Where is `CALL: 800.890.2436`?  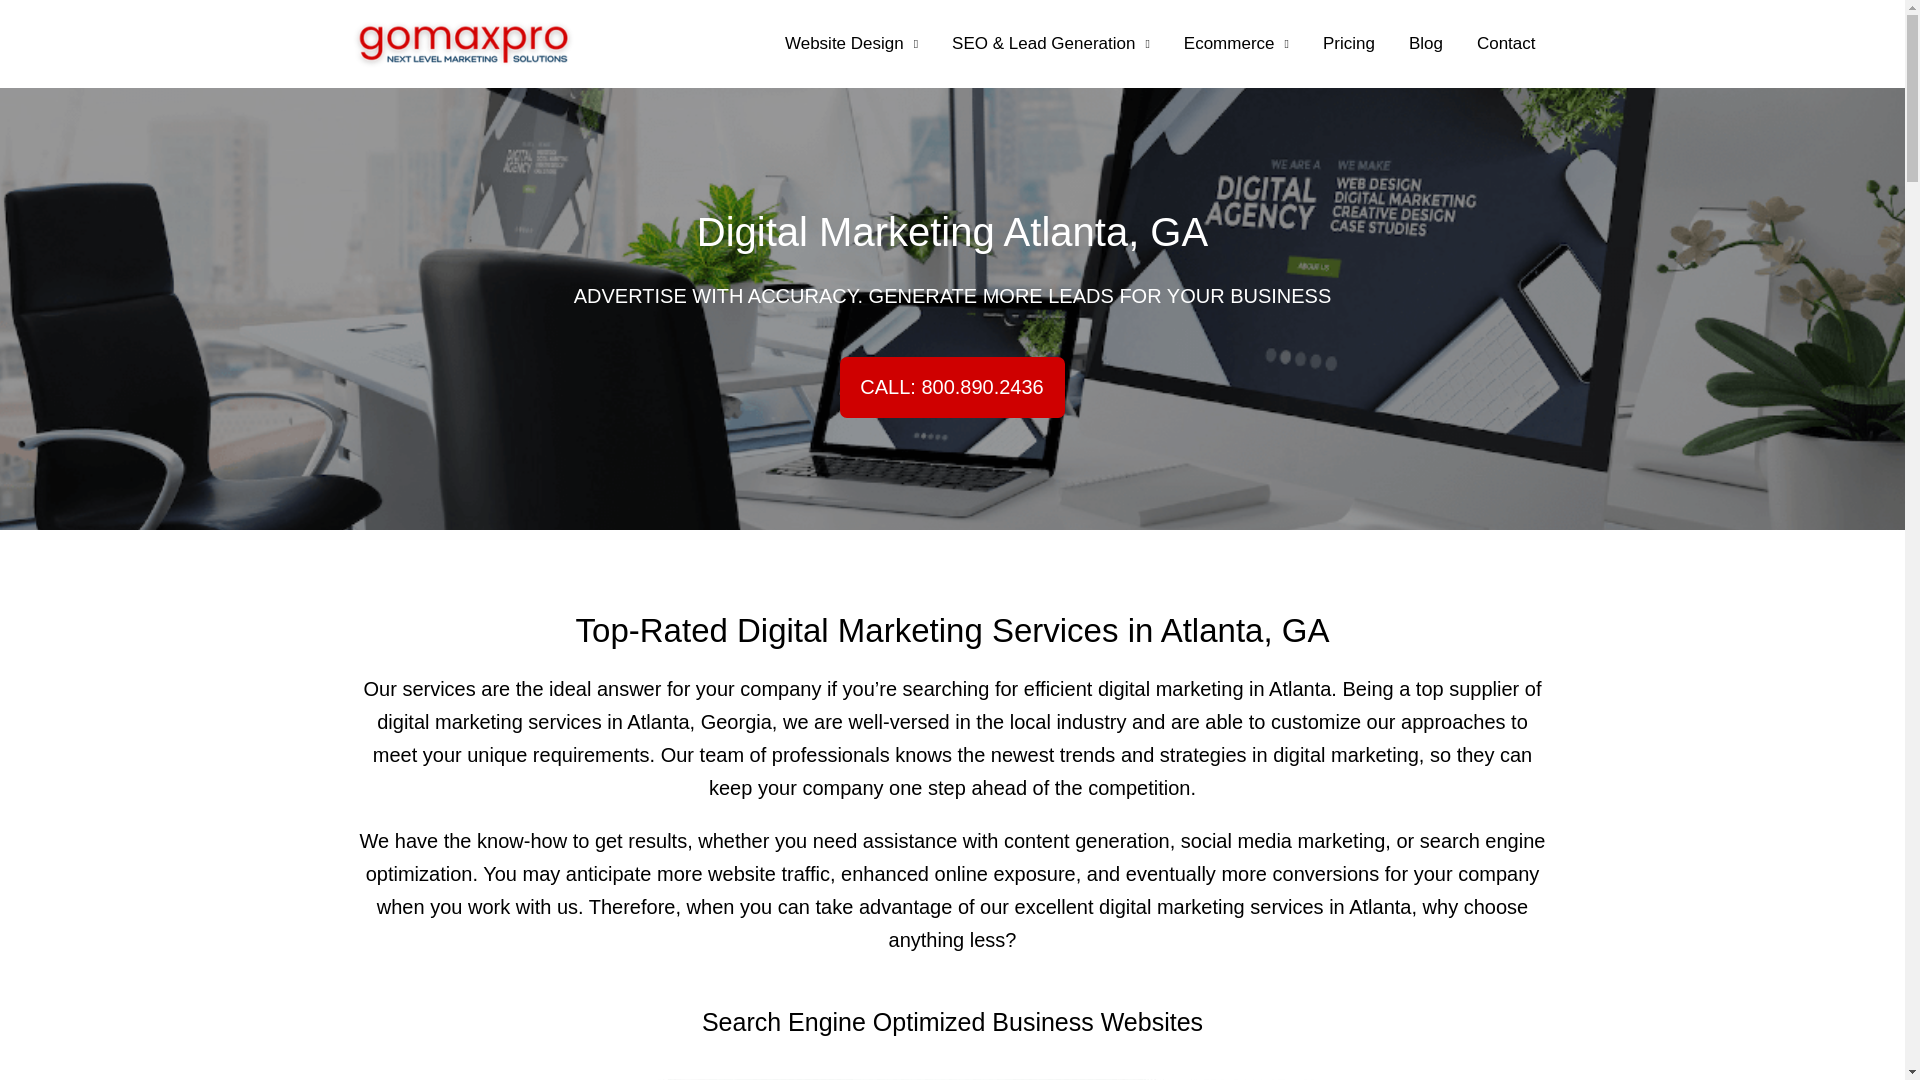
CALL: 800.890.2436 is located at coordinates (952, 386).